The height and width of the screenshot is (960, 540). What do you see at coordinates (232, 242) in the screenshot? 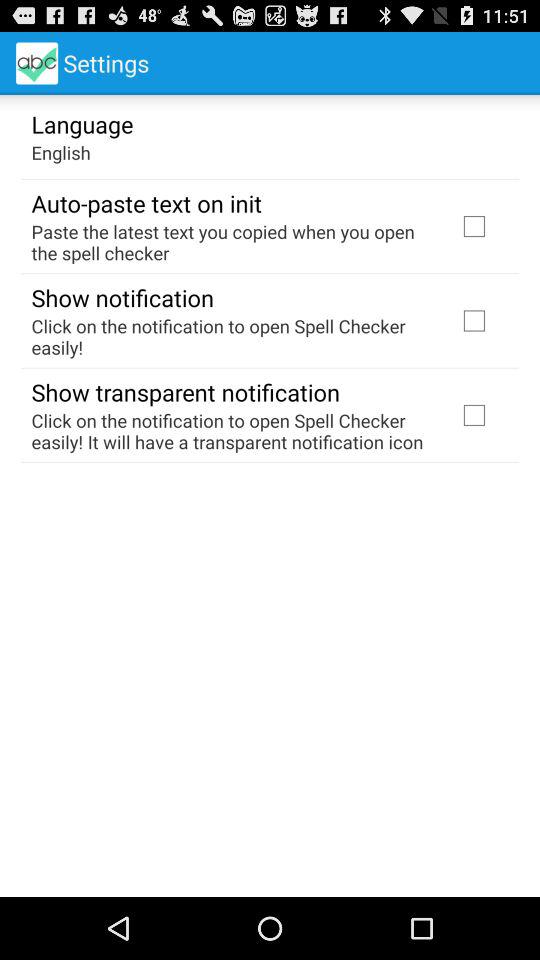
I see `turn off the icon below auto paste text` at bounding box center [232, 242].